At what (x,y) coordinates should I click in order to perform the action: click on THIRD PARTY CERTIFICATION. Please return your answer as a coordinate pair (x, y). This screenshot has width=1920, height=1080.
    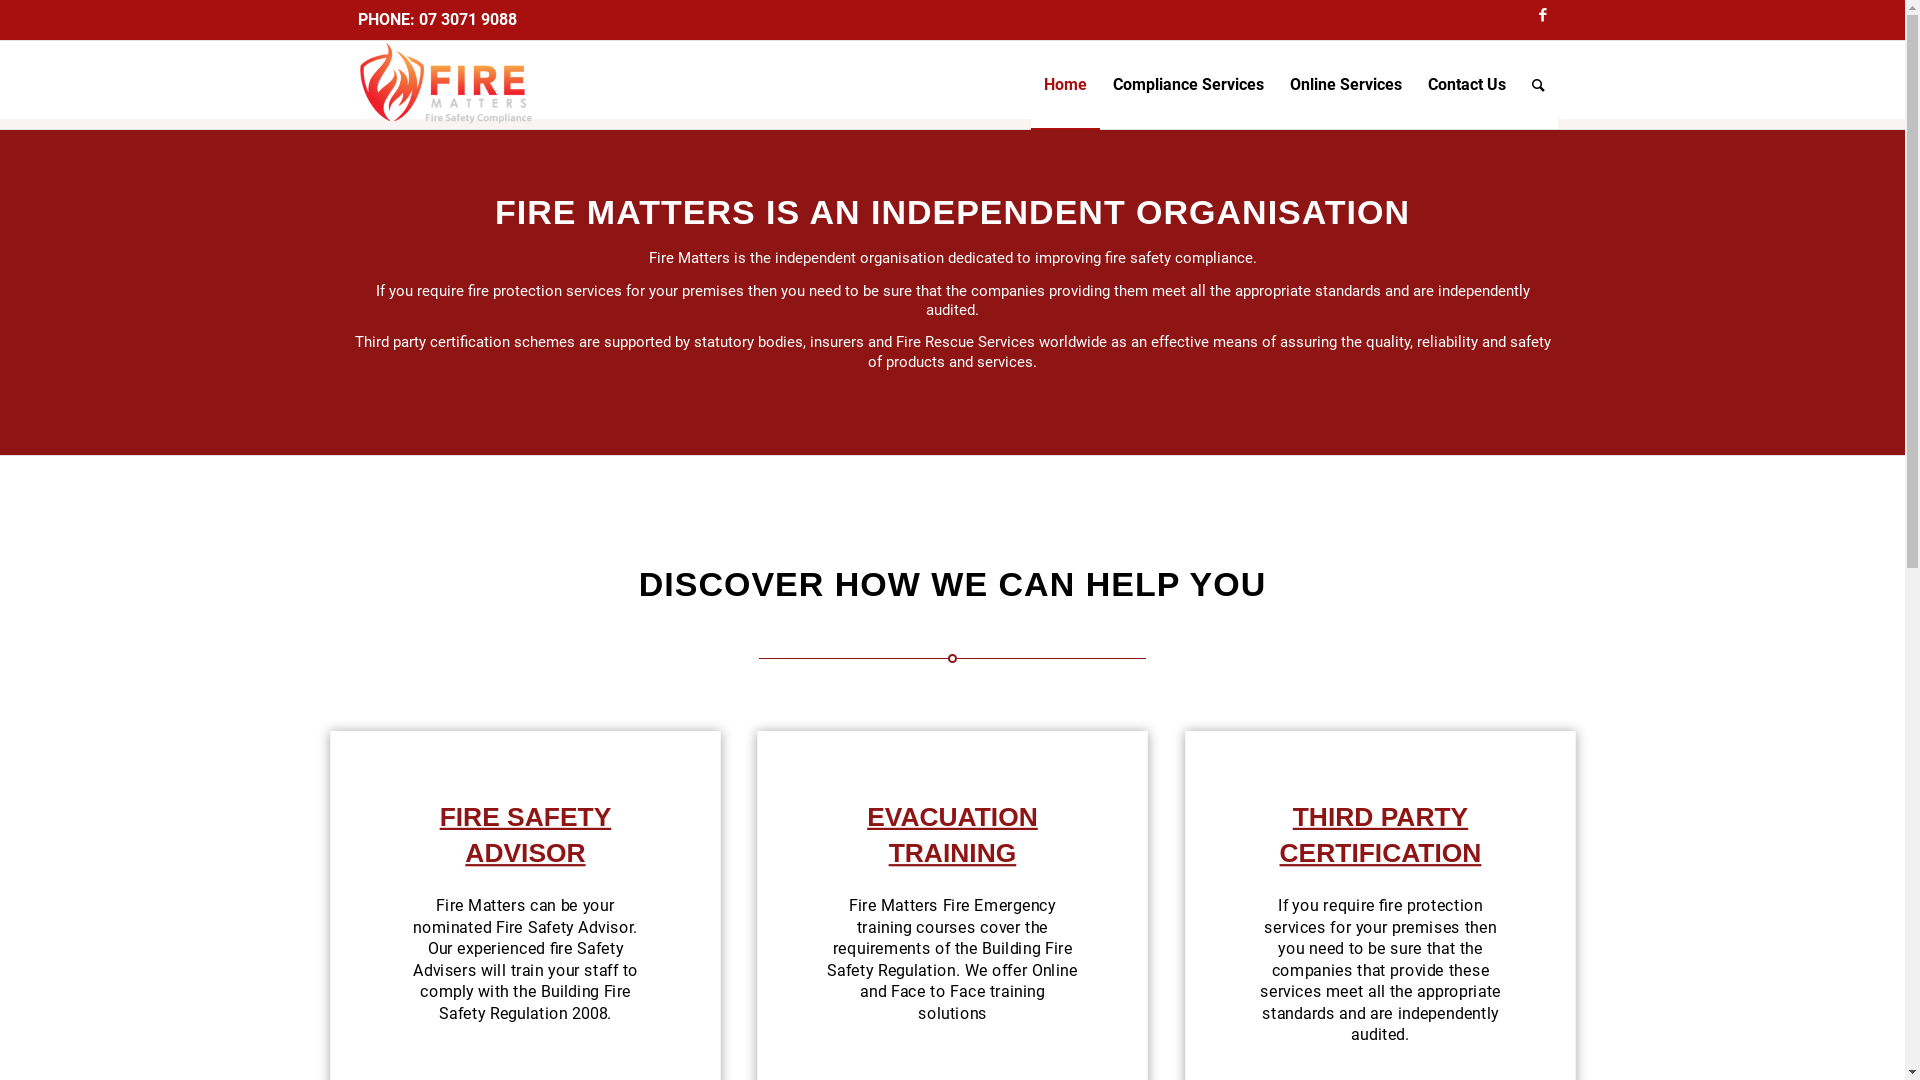
    Looking at the image, I should click on (1371, 832).